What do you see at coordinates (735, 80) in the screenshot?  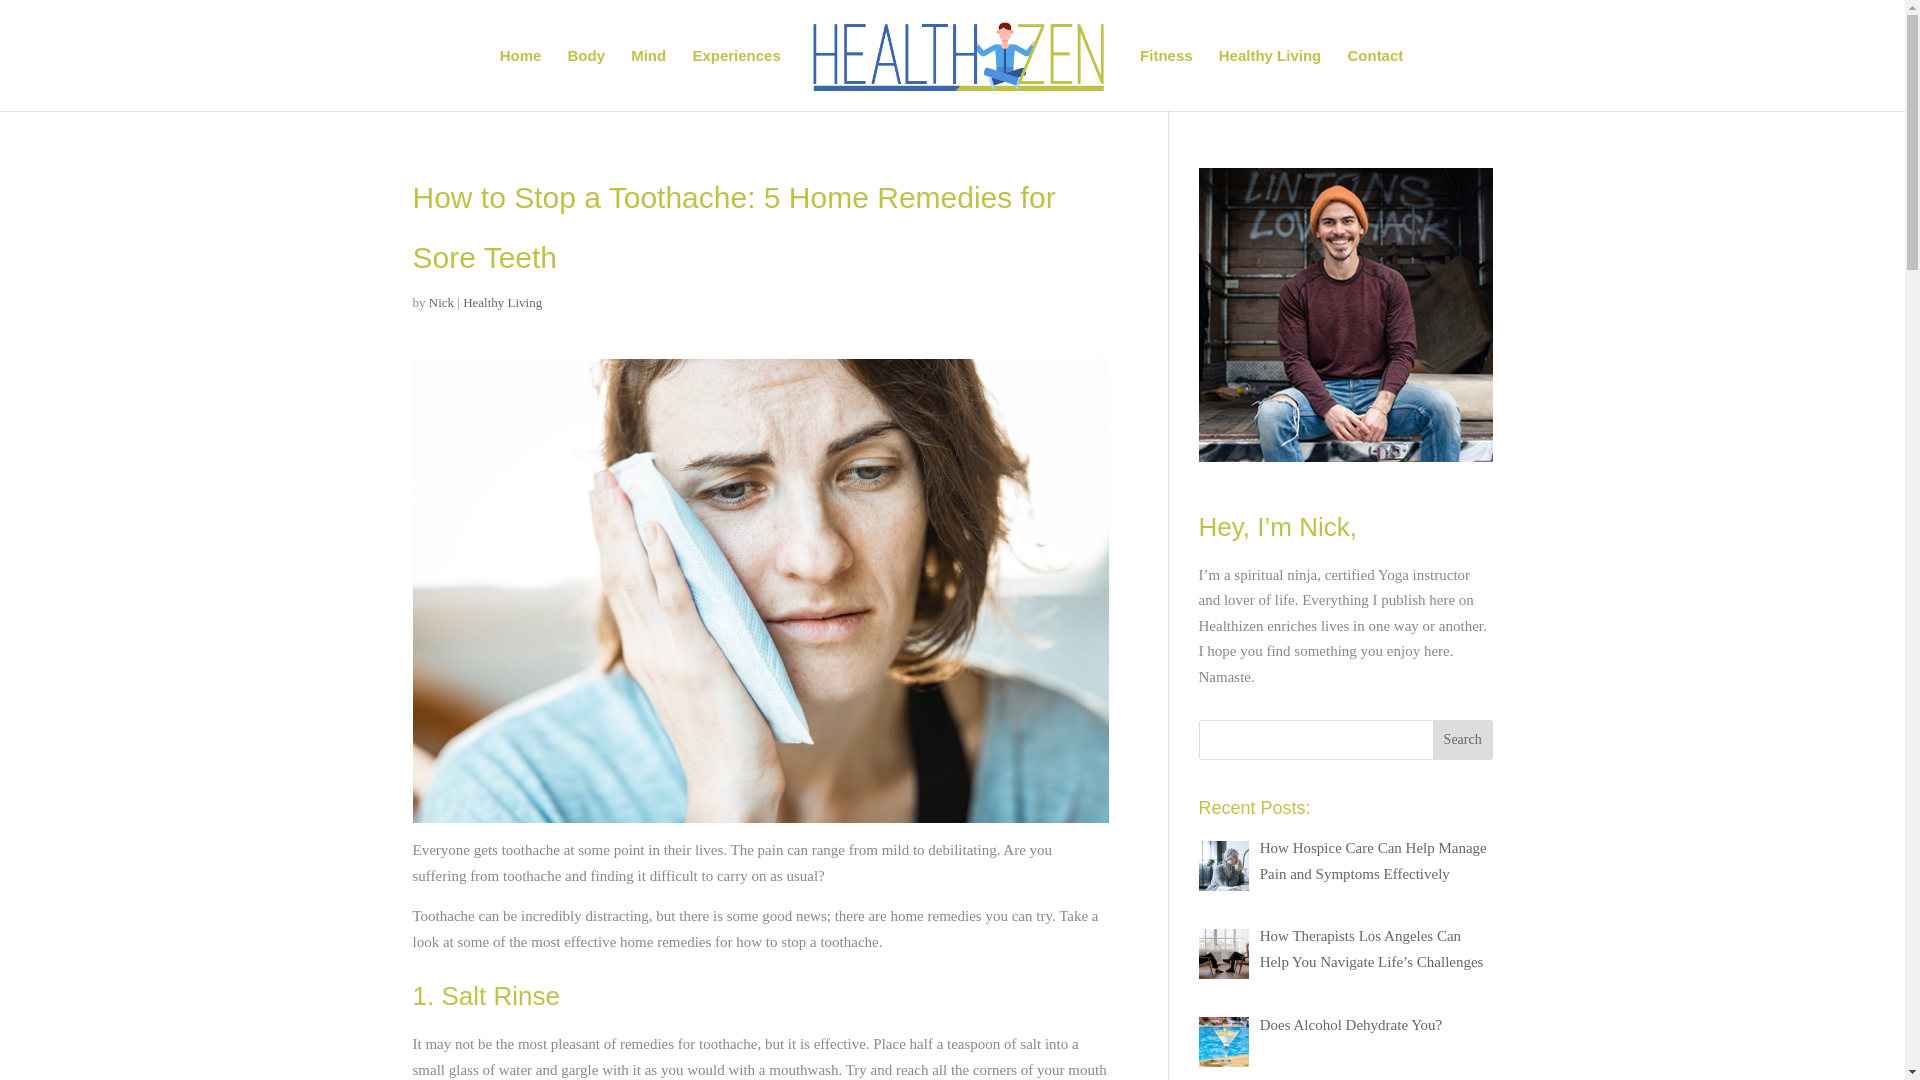 I see `Experiences` at bounding box center [735, 80].